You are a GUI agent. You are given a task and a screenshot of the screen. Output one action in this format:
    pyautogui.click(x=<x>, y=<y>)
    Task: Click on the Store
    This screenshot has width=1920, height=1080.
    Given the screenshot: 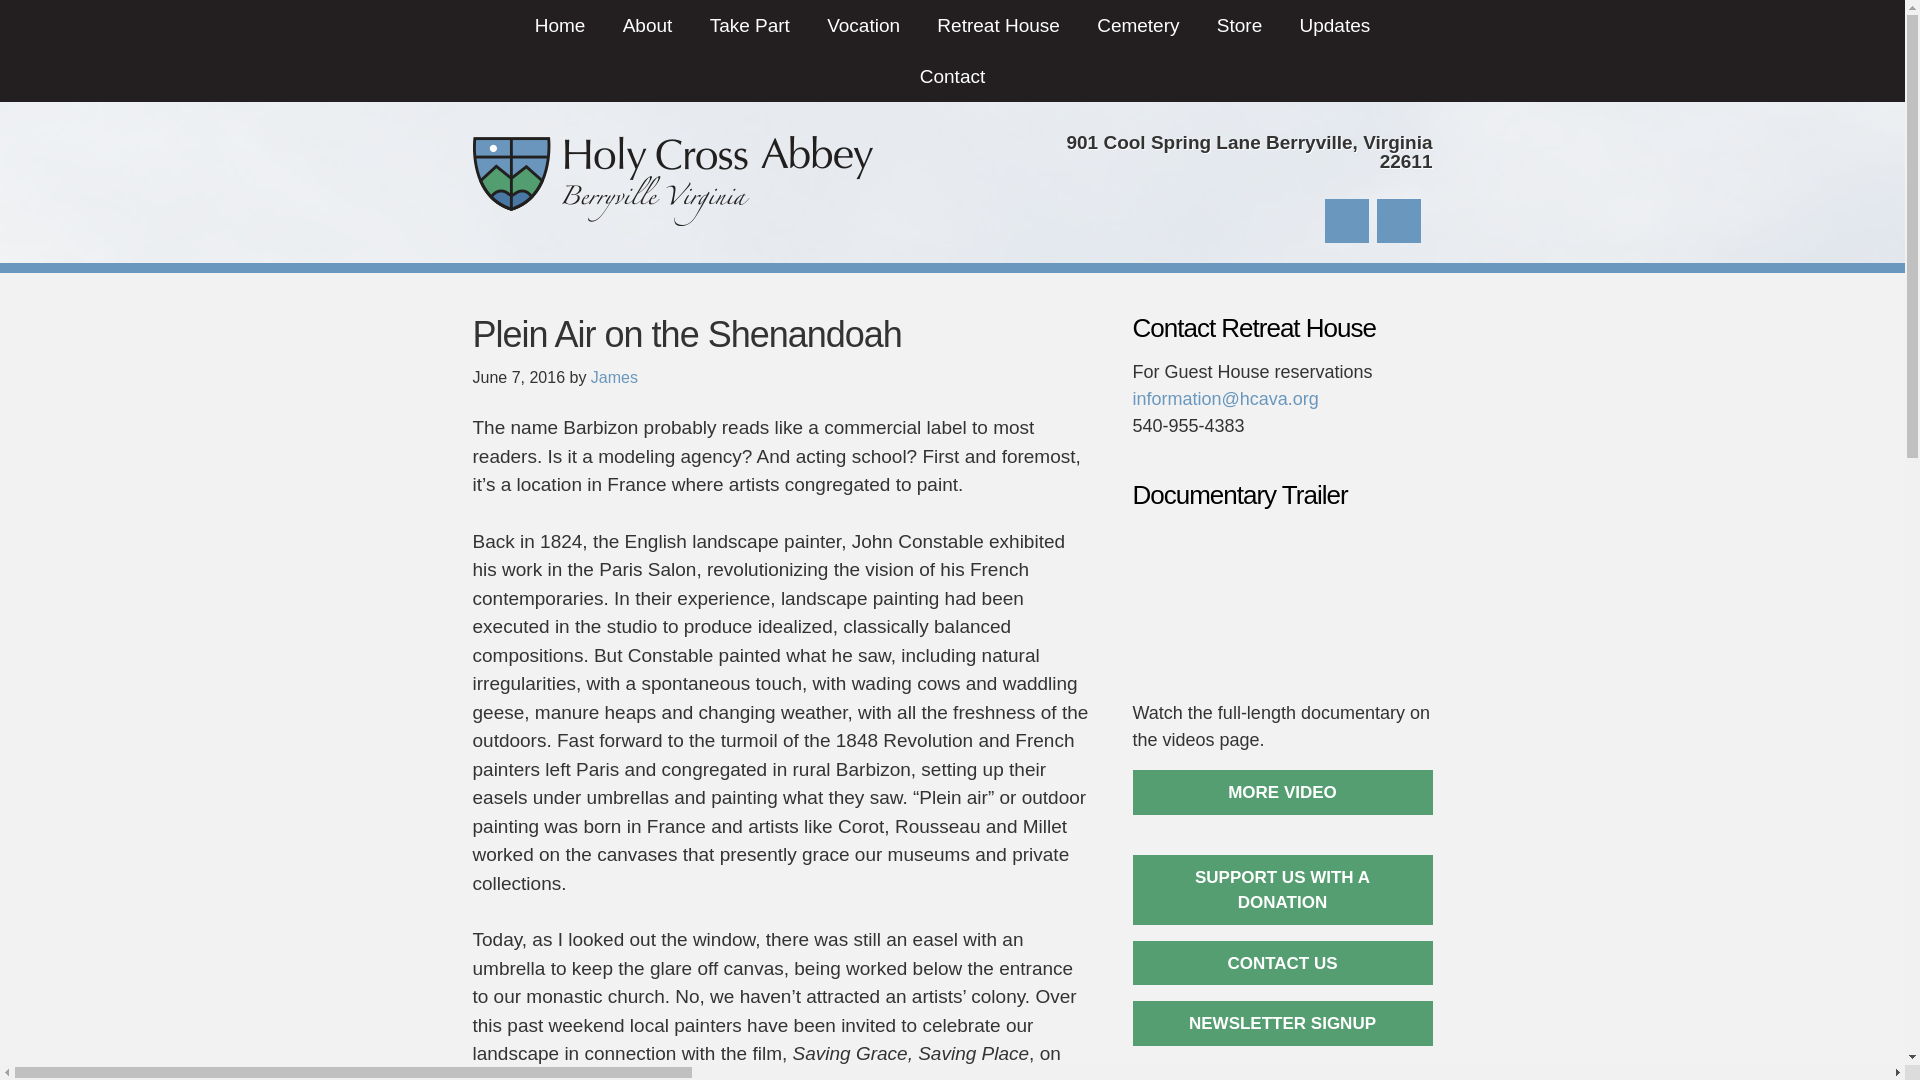 What is the action you would take?
    pyautogui.click(x=1240, y=25)
    